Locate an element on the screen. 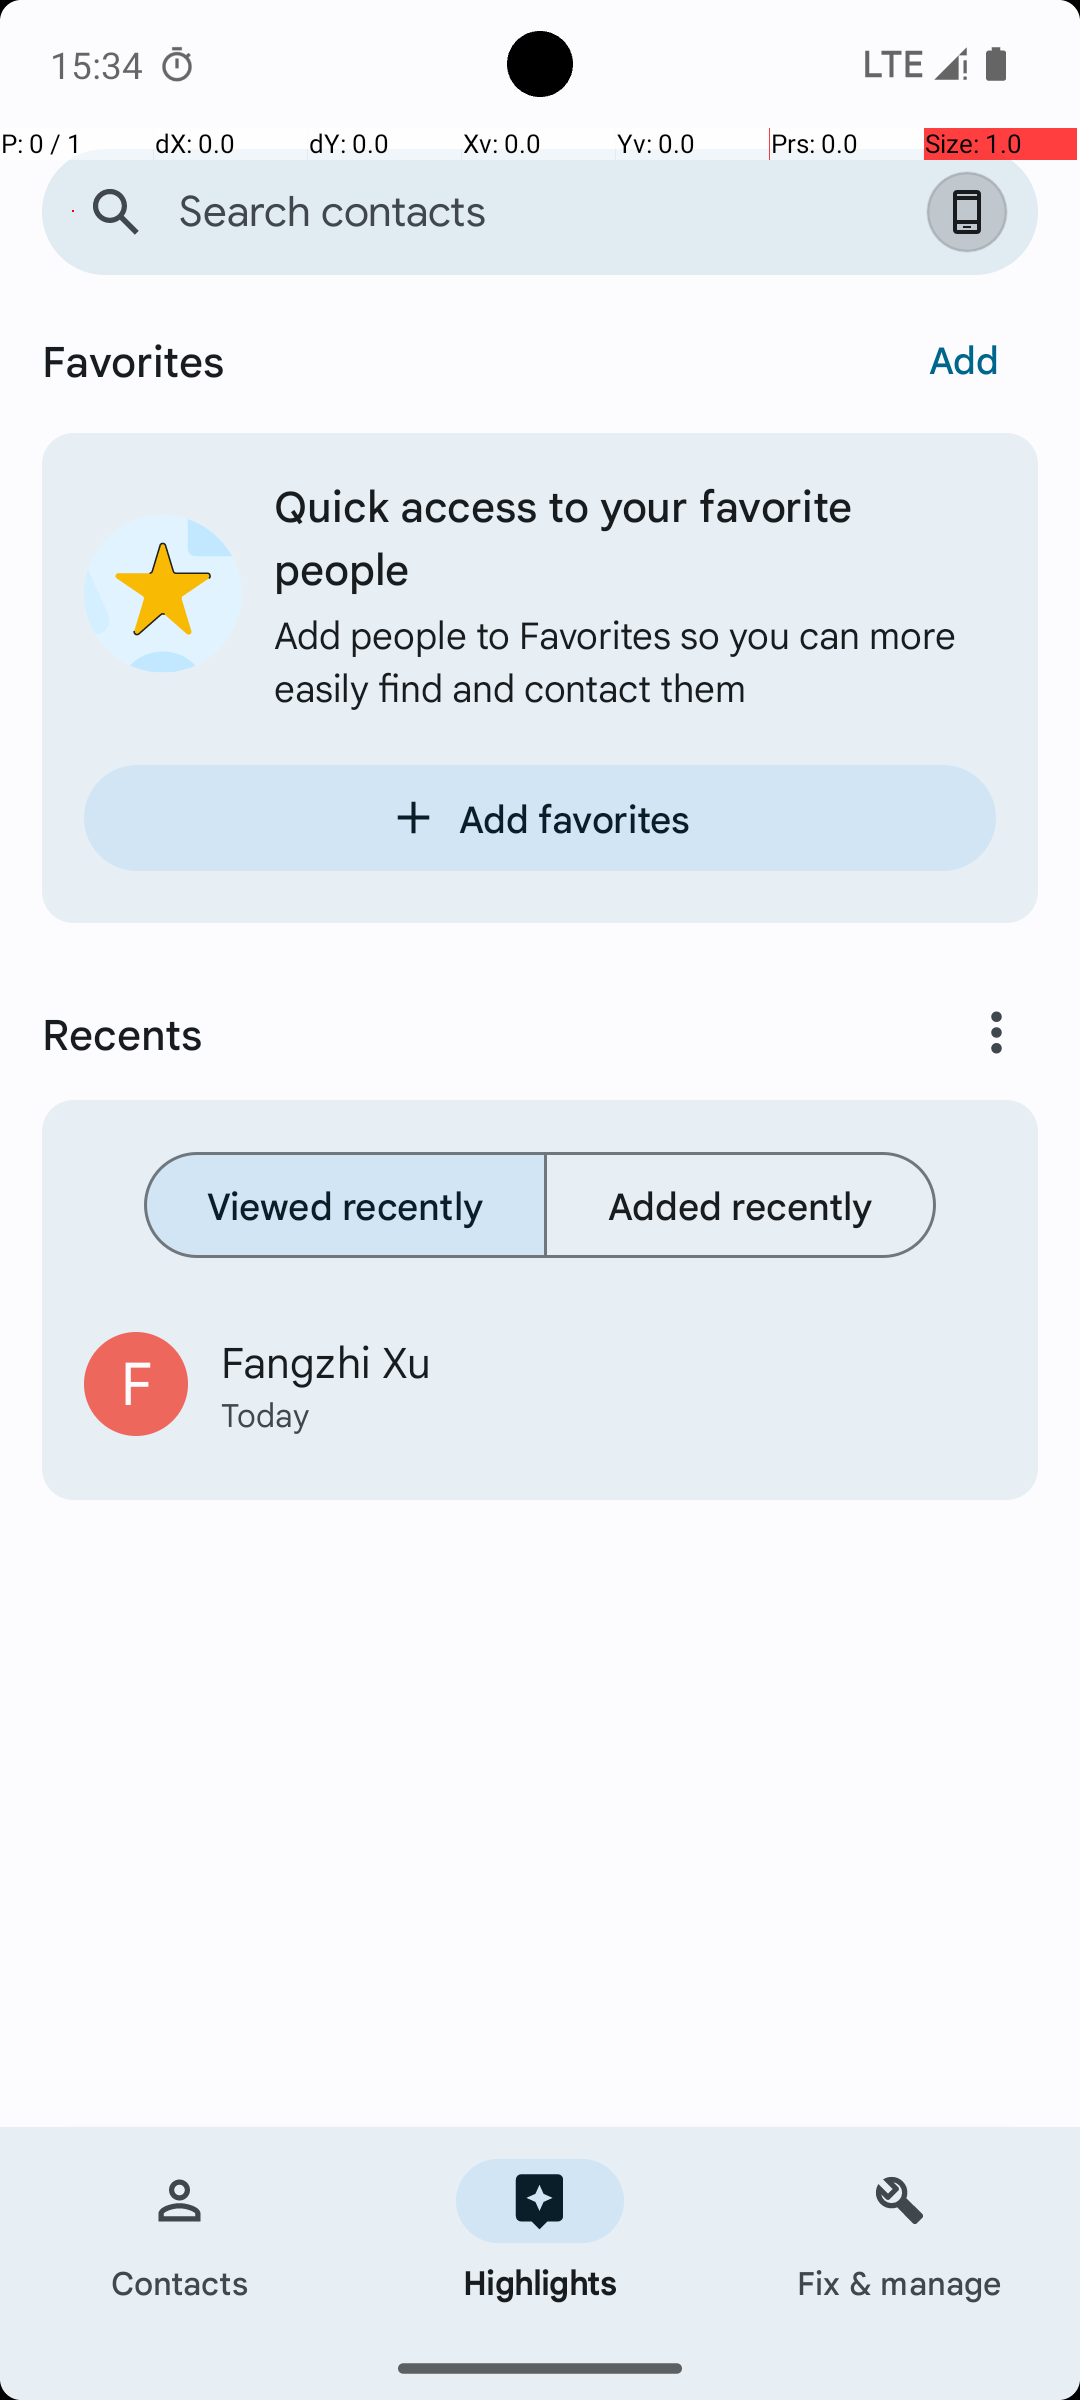 The width and height of the screenshot is (1080, 2400). Added recently is located at coordinates (740, 1205).